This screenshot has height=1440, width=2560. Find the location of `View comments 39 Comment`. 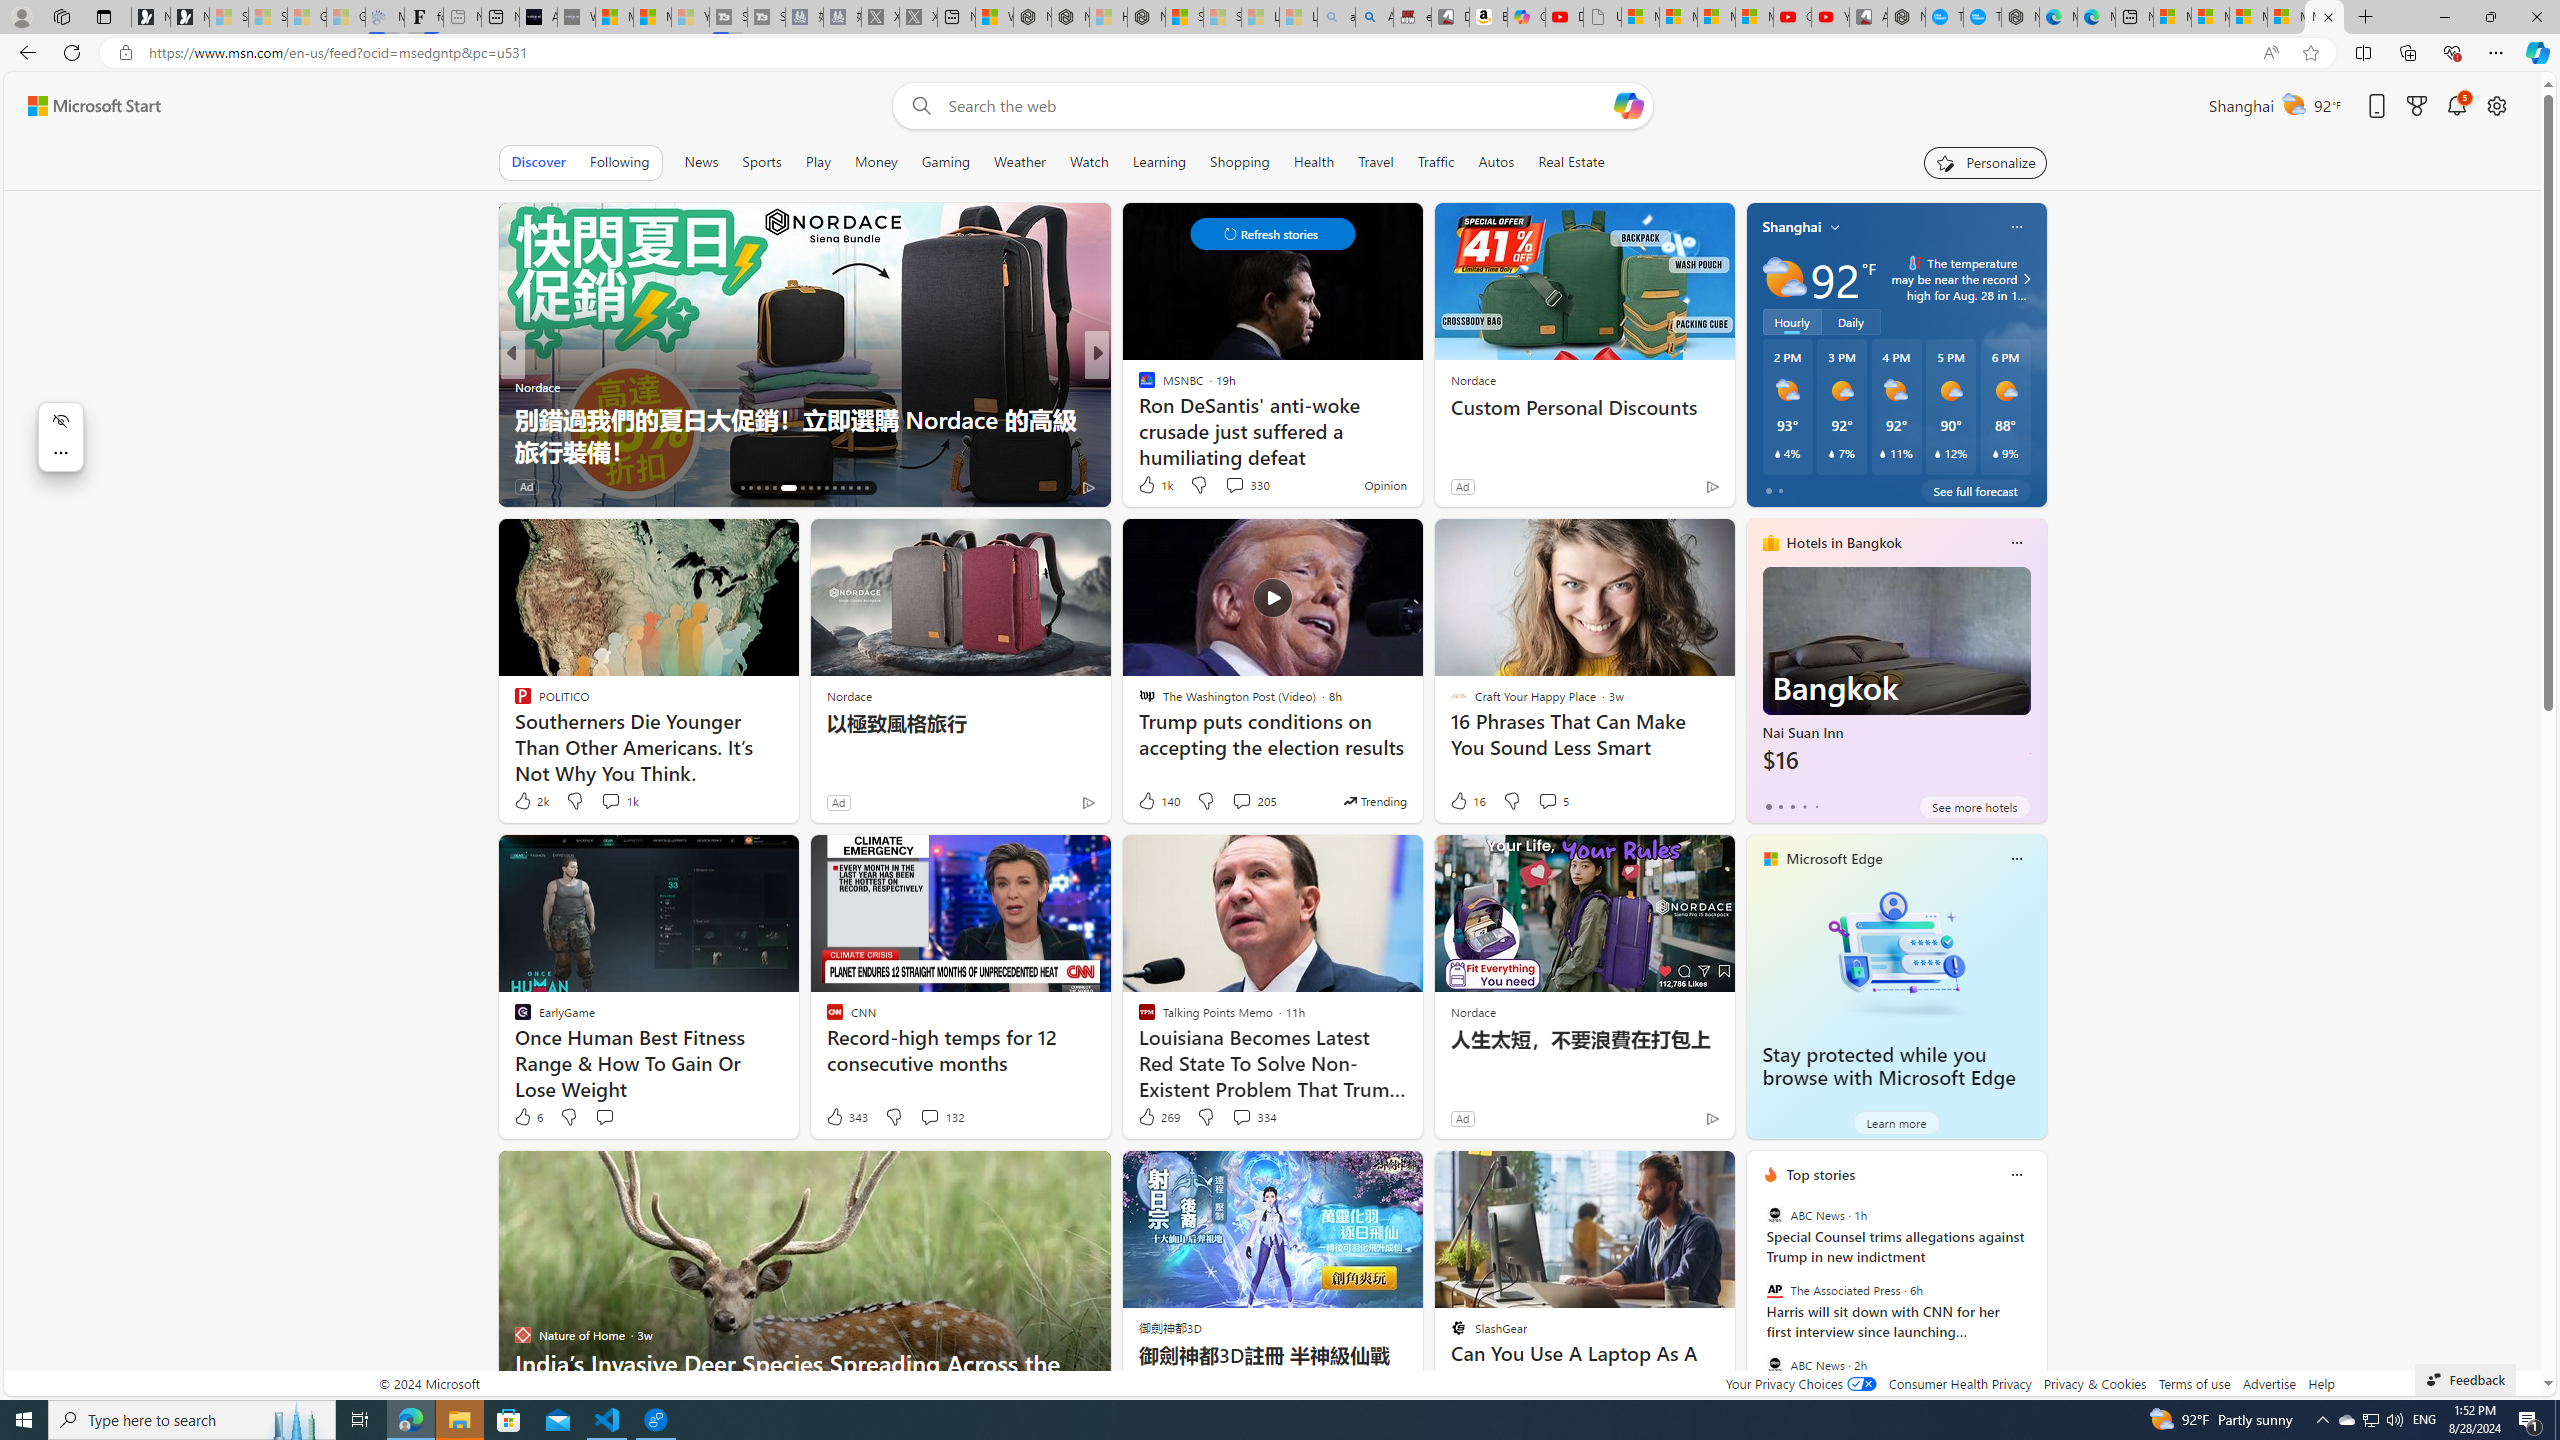

View comments 39 Comment is located at coordinates (12, 486).